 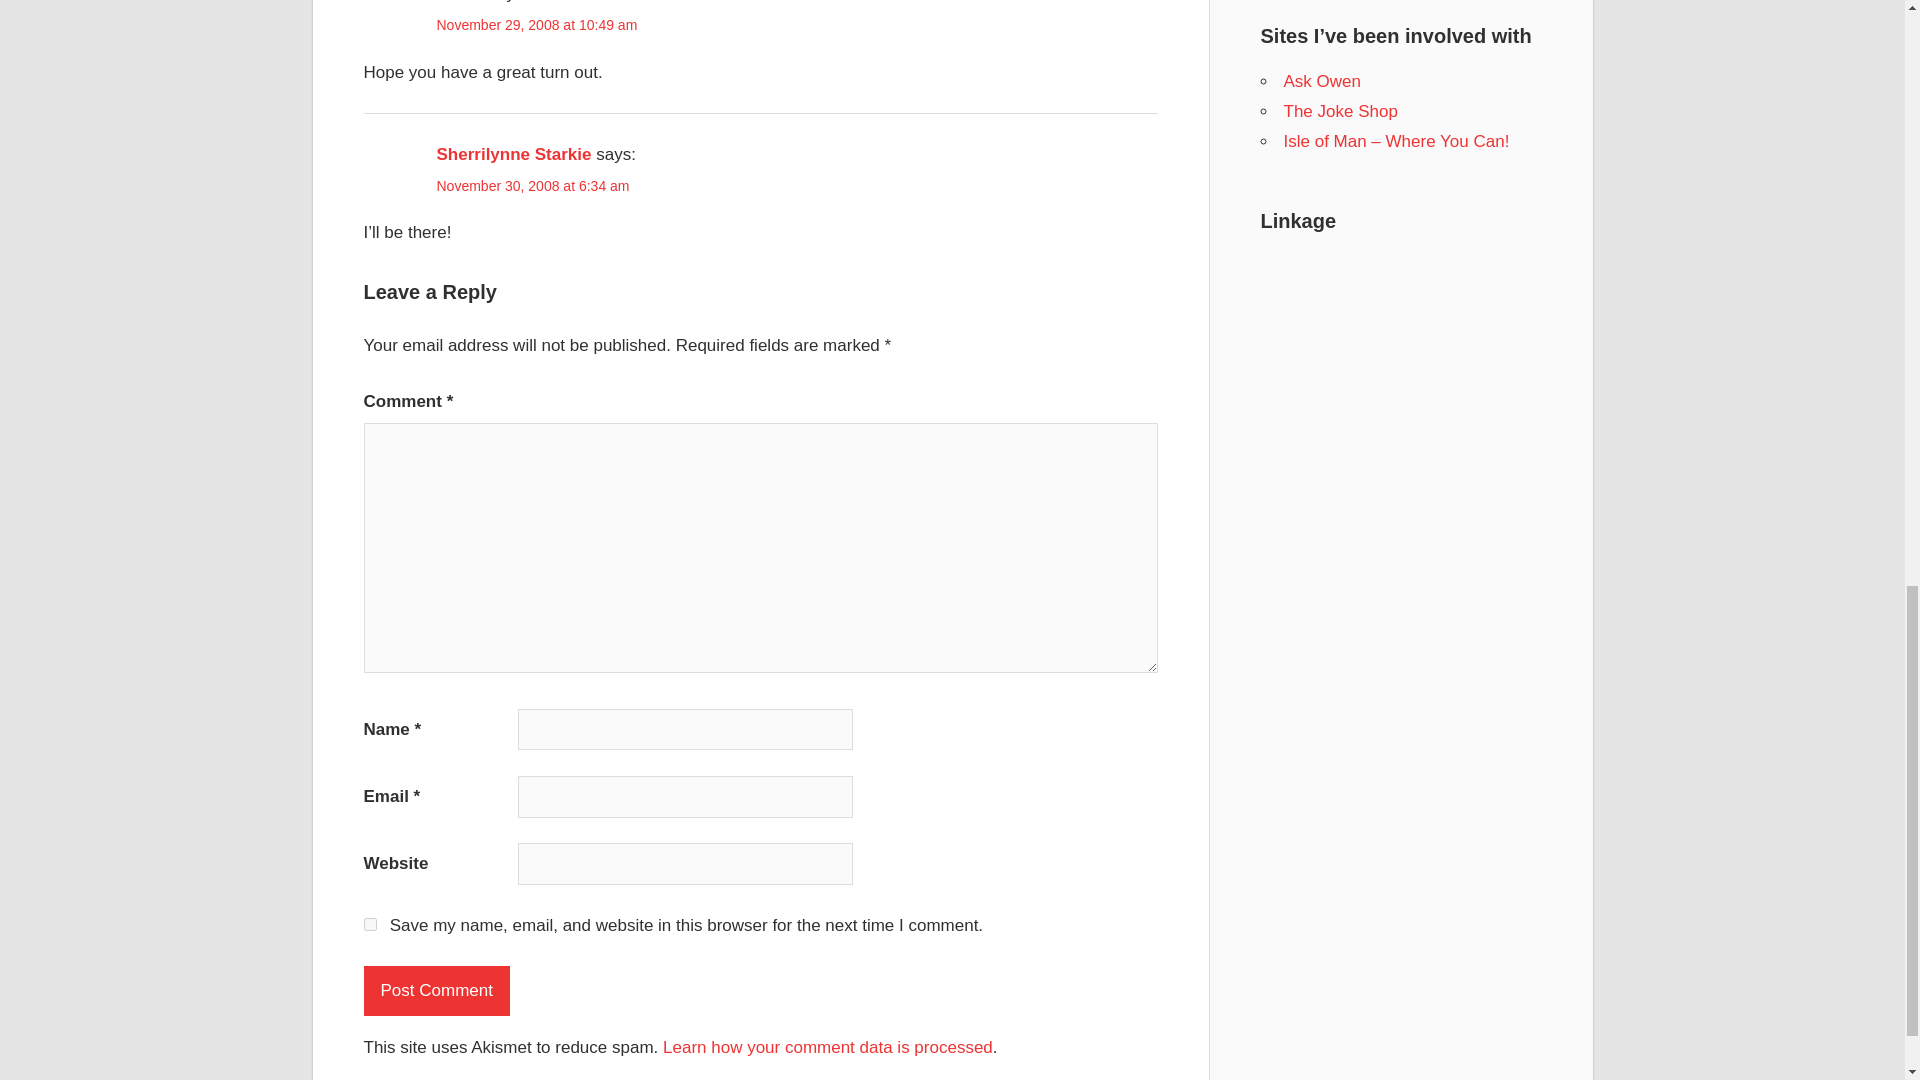 What do you see at coordinates (459, 2) in the screenshot?
I see `NIX74` at bounding box center [459, 2].